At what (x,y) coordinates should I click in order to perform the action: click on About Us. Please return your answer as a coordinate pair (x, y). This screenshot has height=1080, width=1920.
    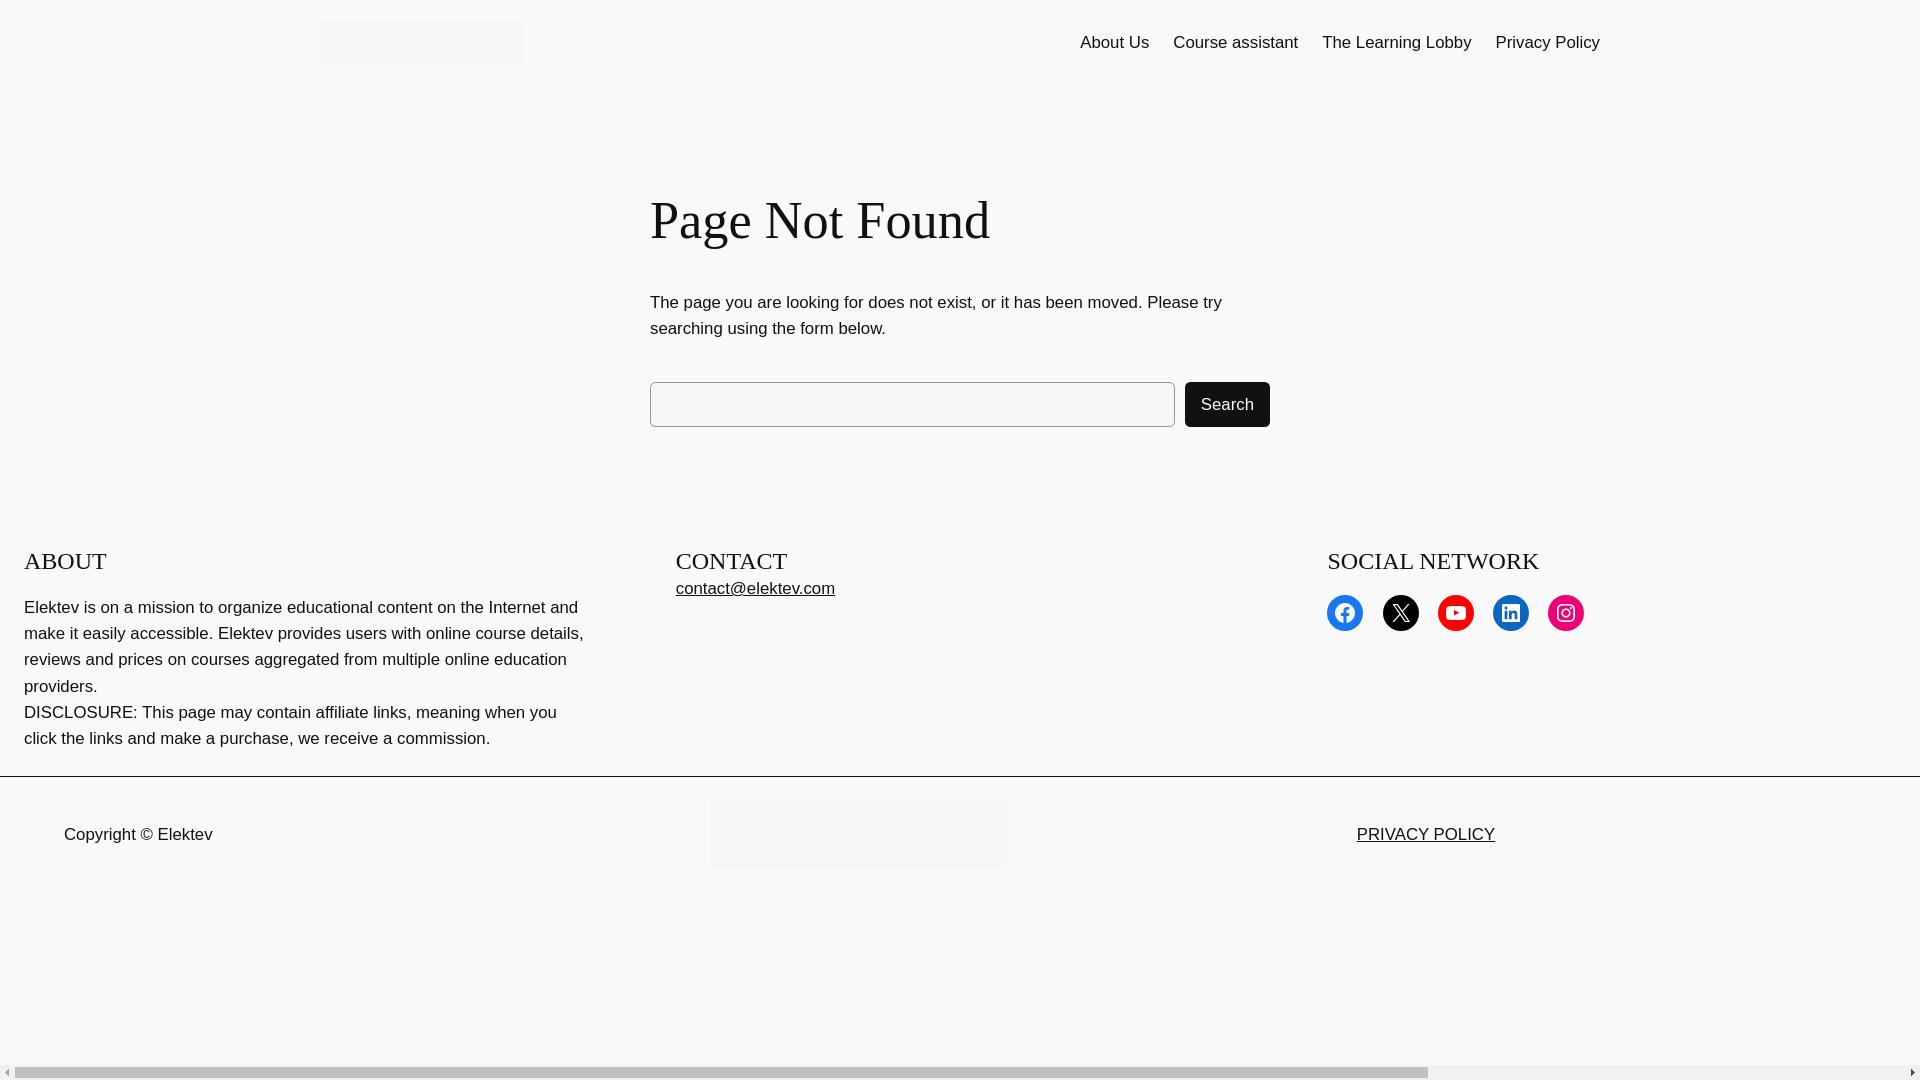
    Looking at the image, I should click on (1114, 43).